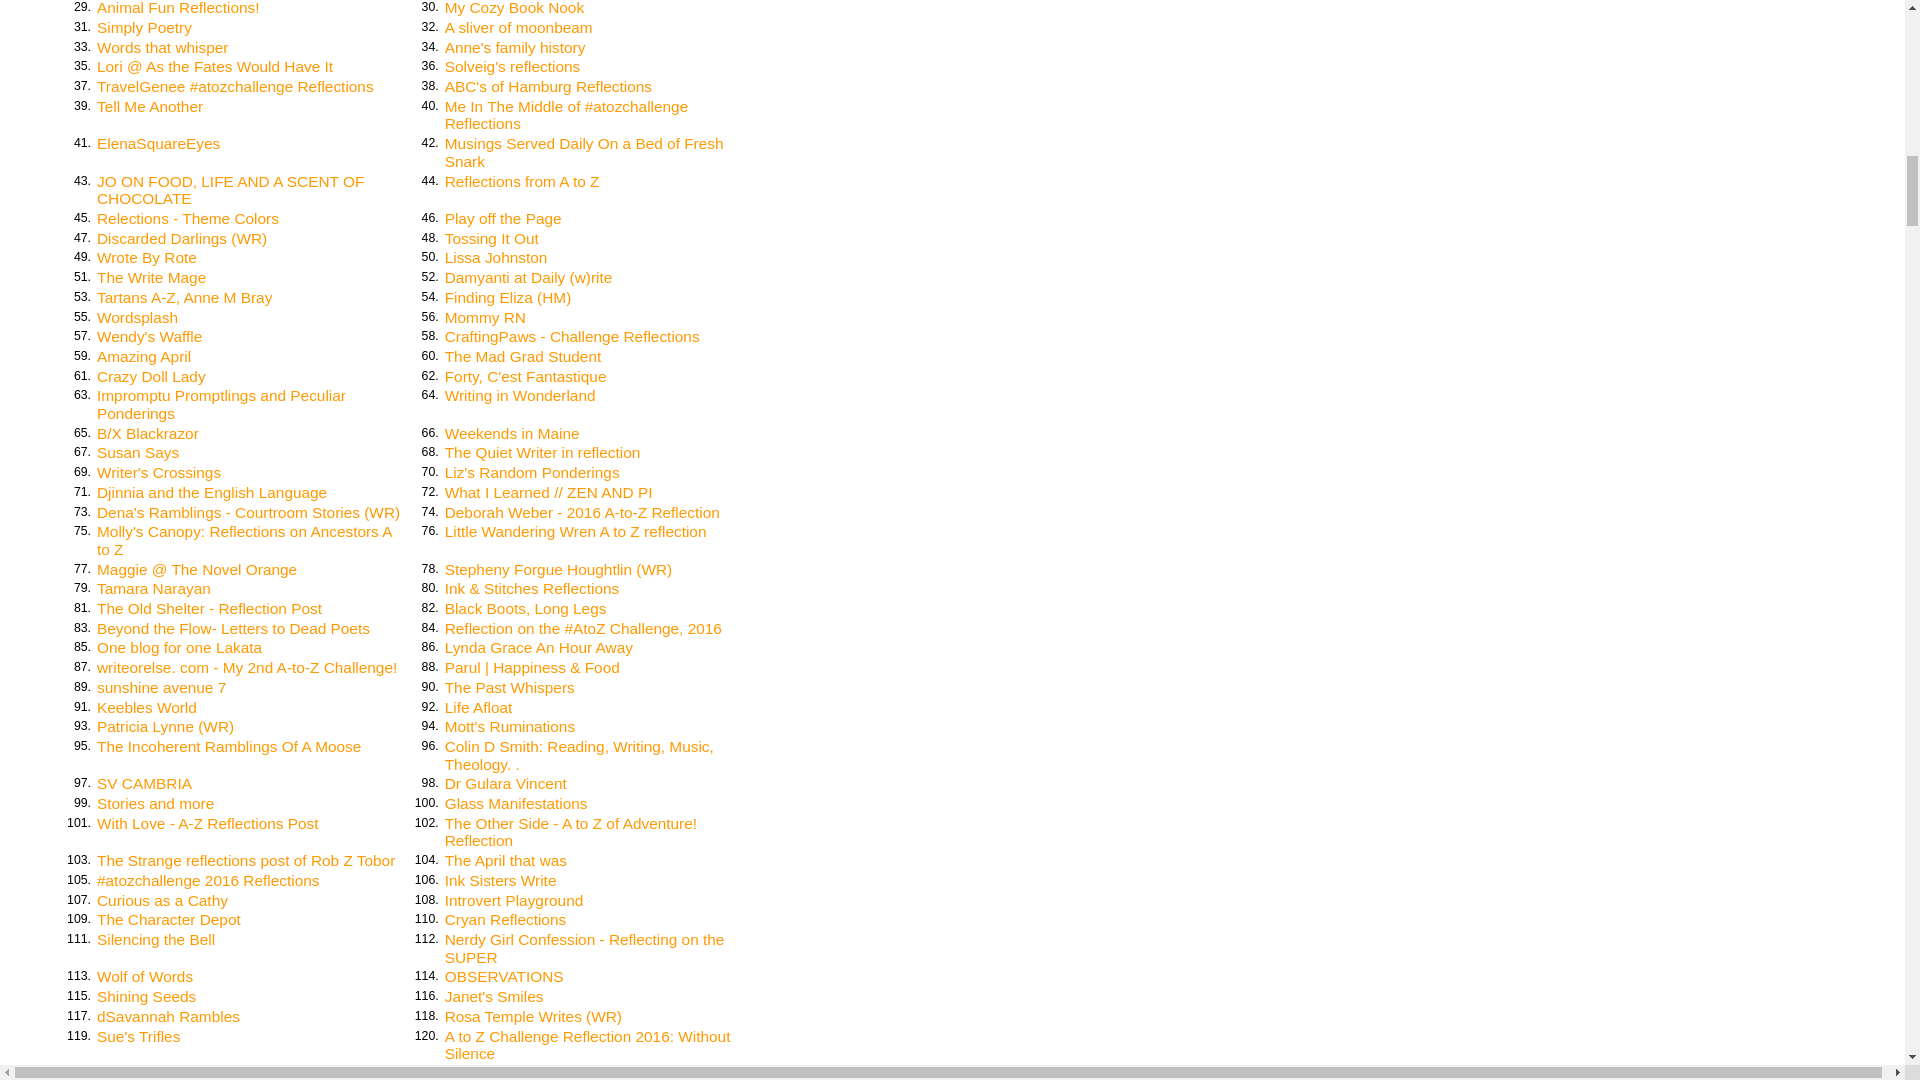 Image resolution: width=1920 pixels, height=1080 pixels. I want to click on Animal Fun Reflections!, so click(178, 8).